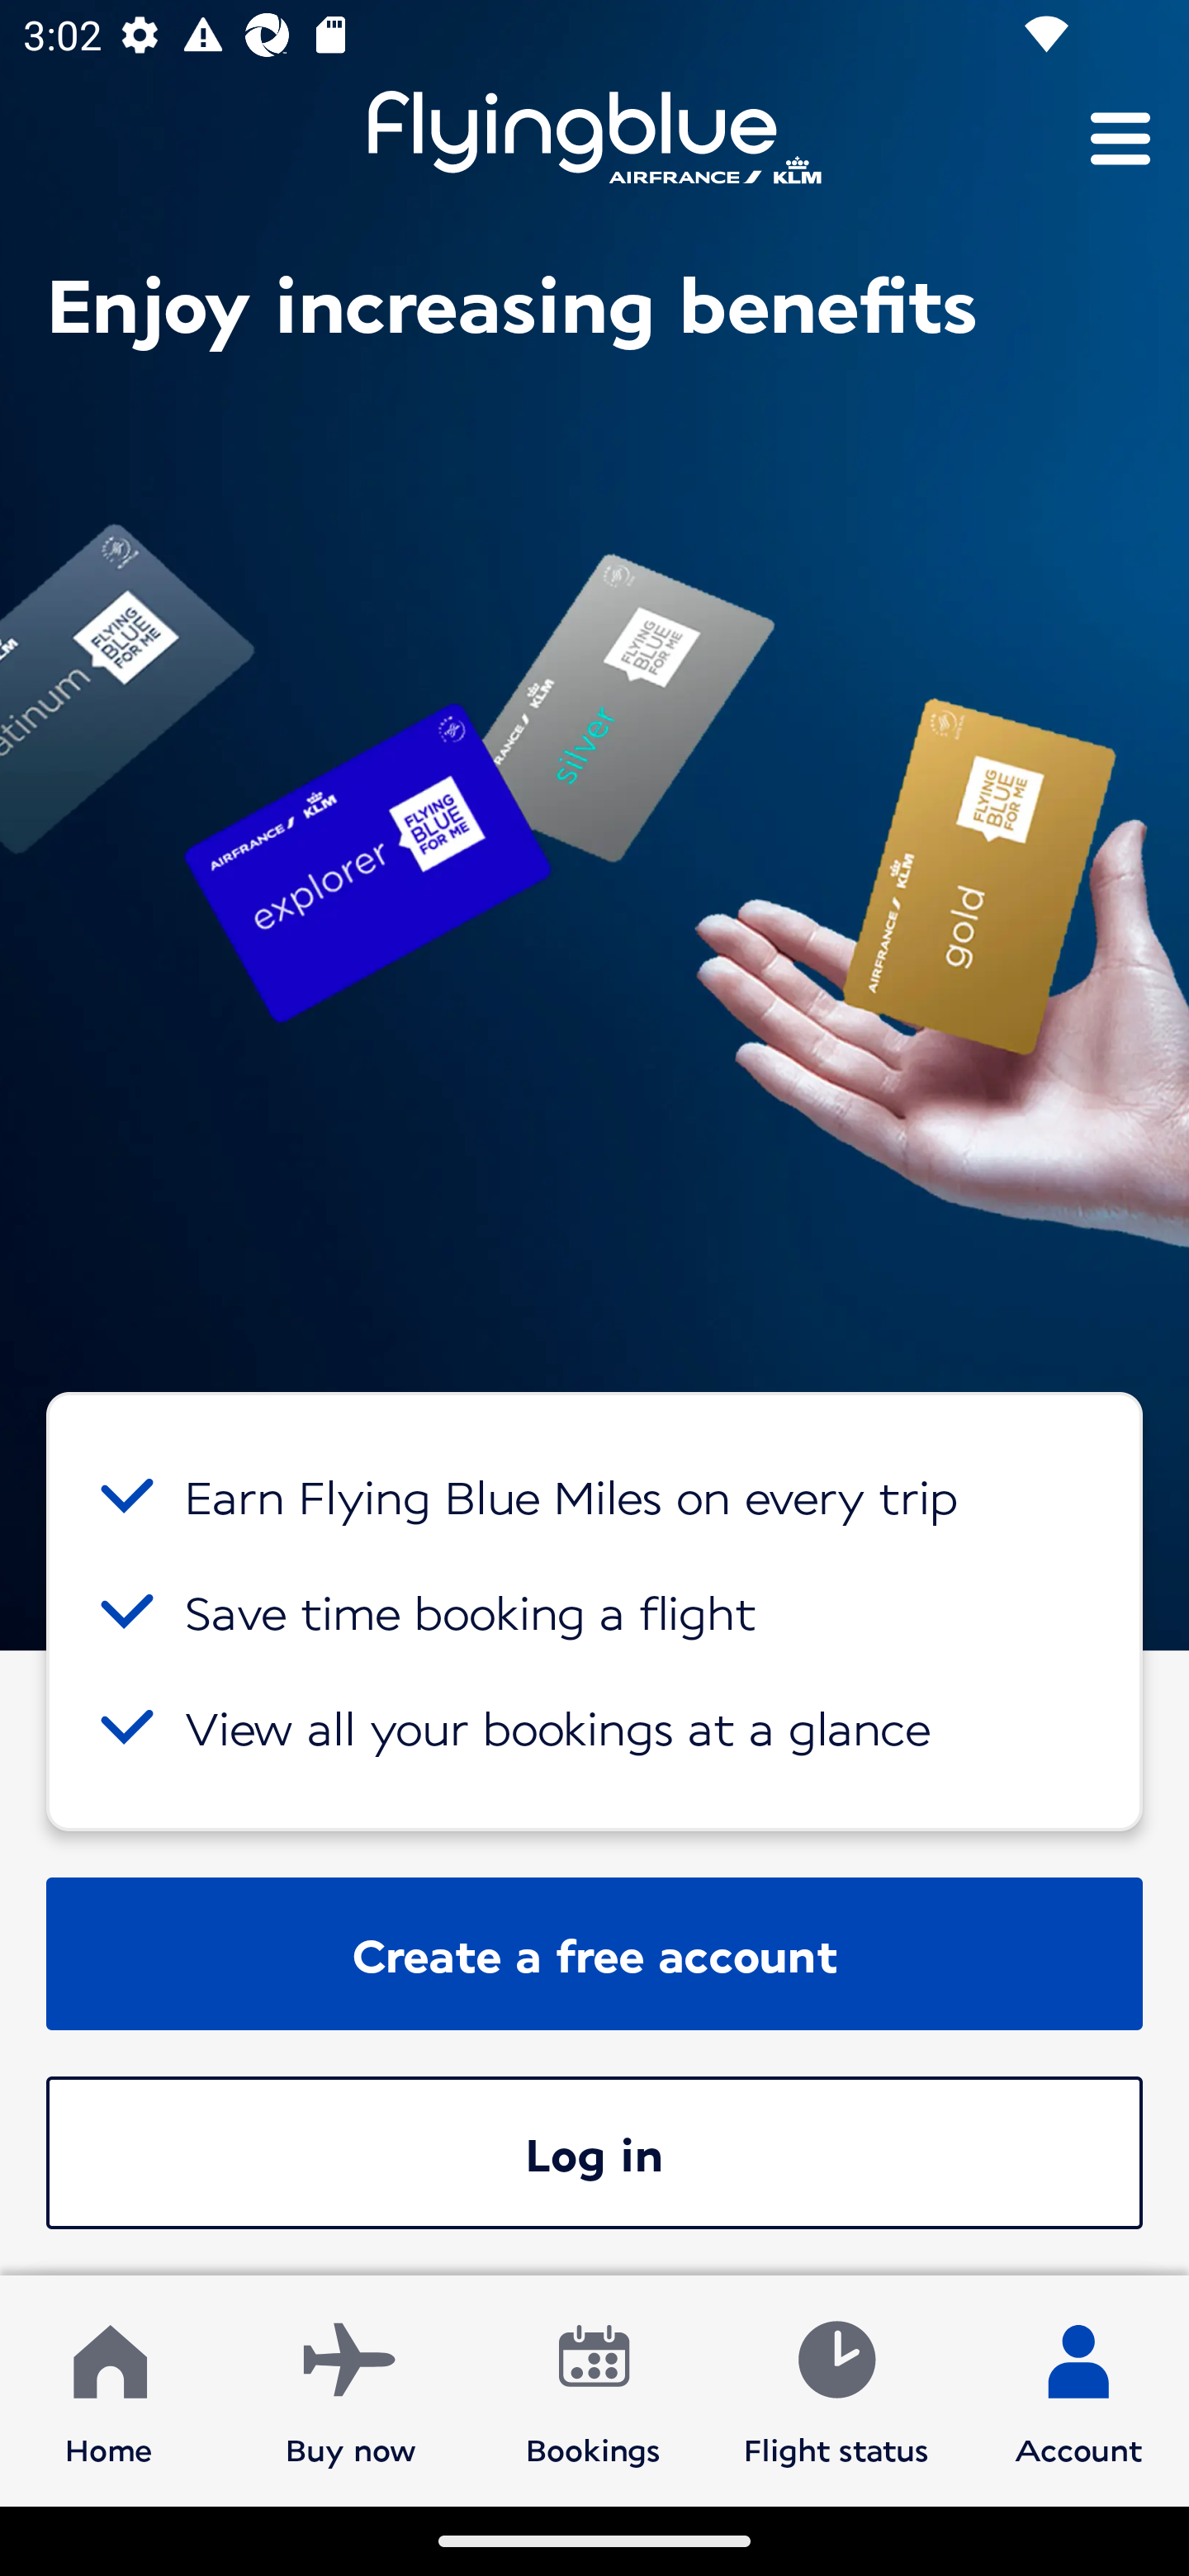  I want to click on Home, so click(109, 2389).